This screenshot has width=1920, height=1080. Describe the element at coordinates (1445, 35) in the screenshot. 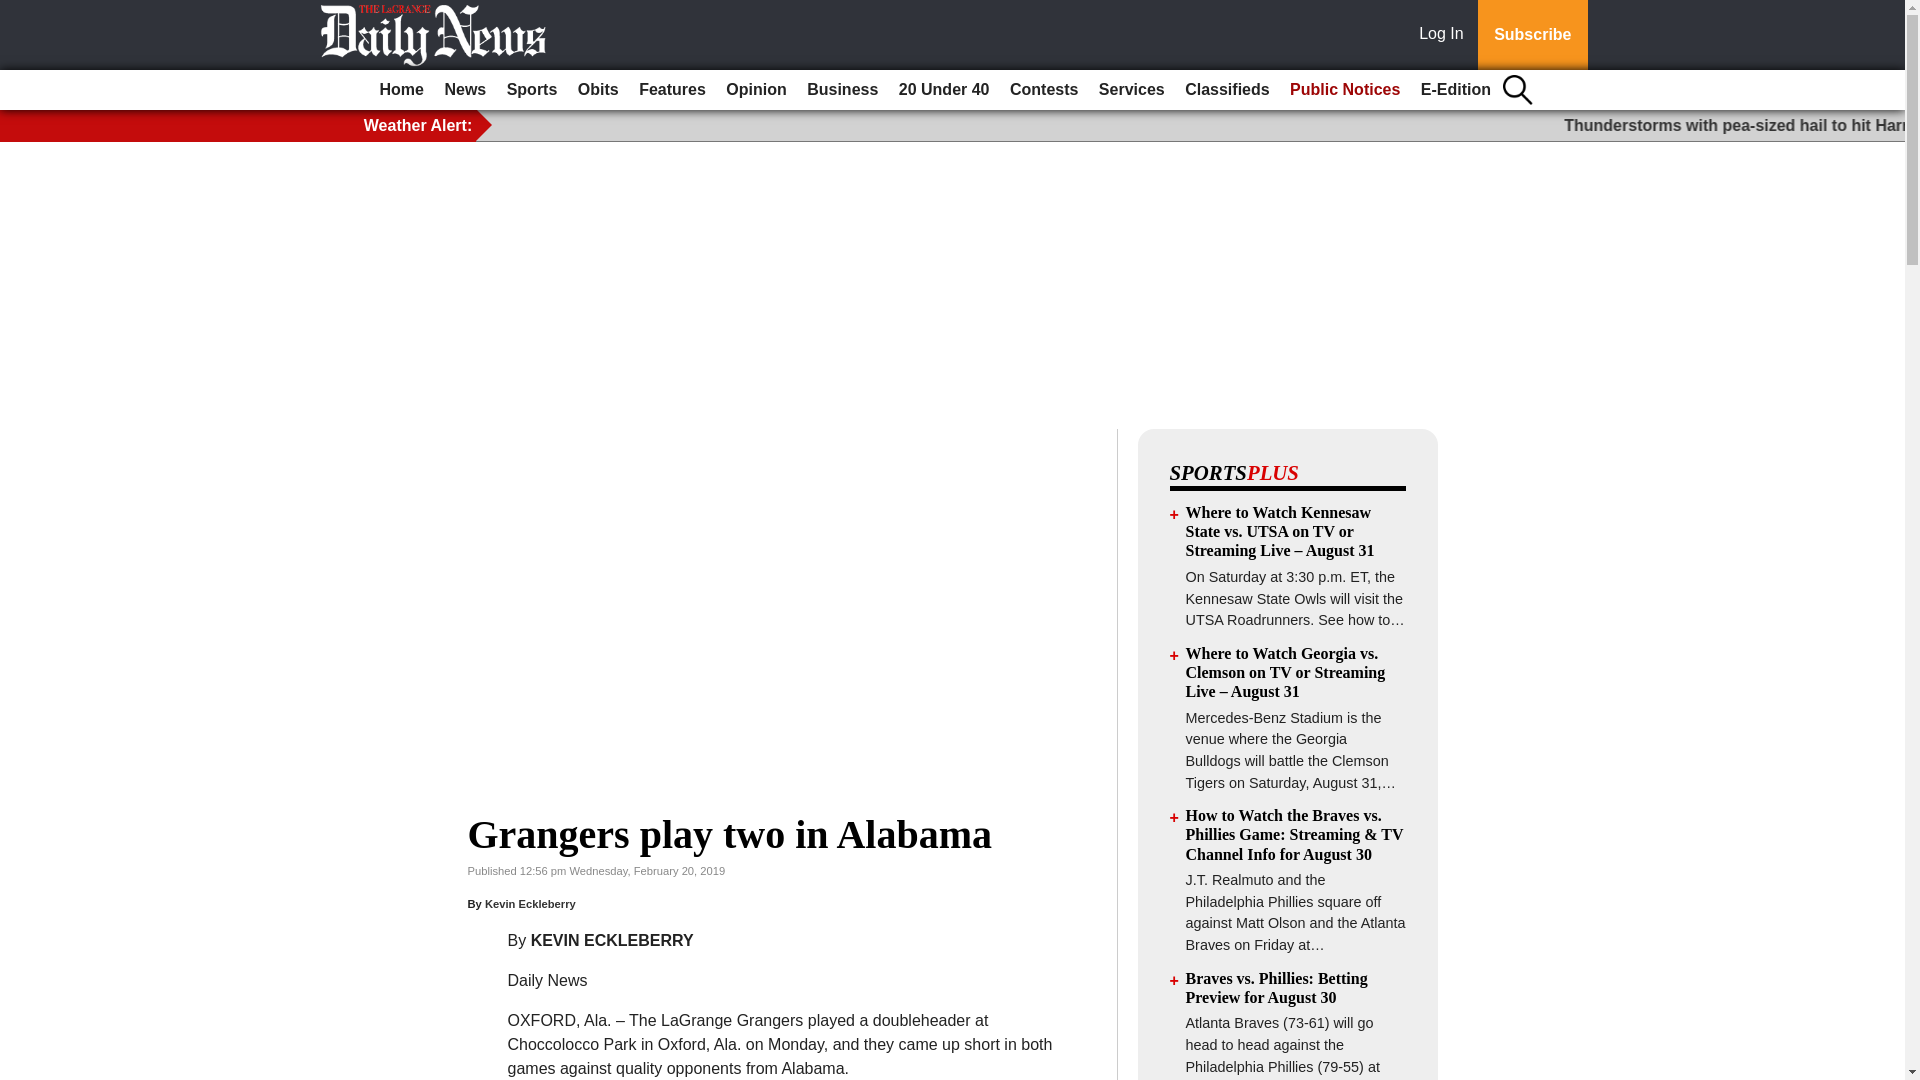

I see `Log In` at that location.